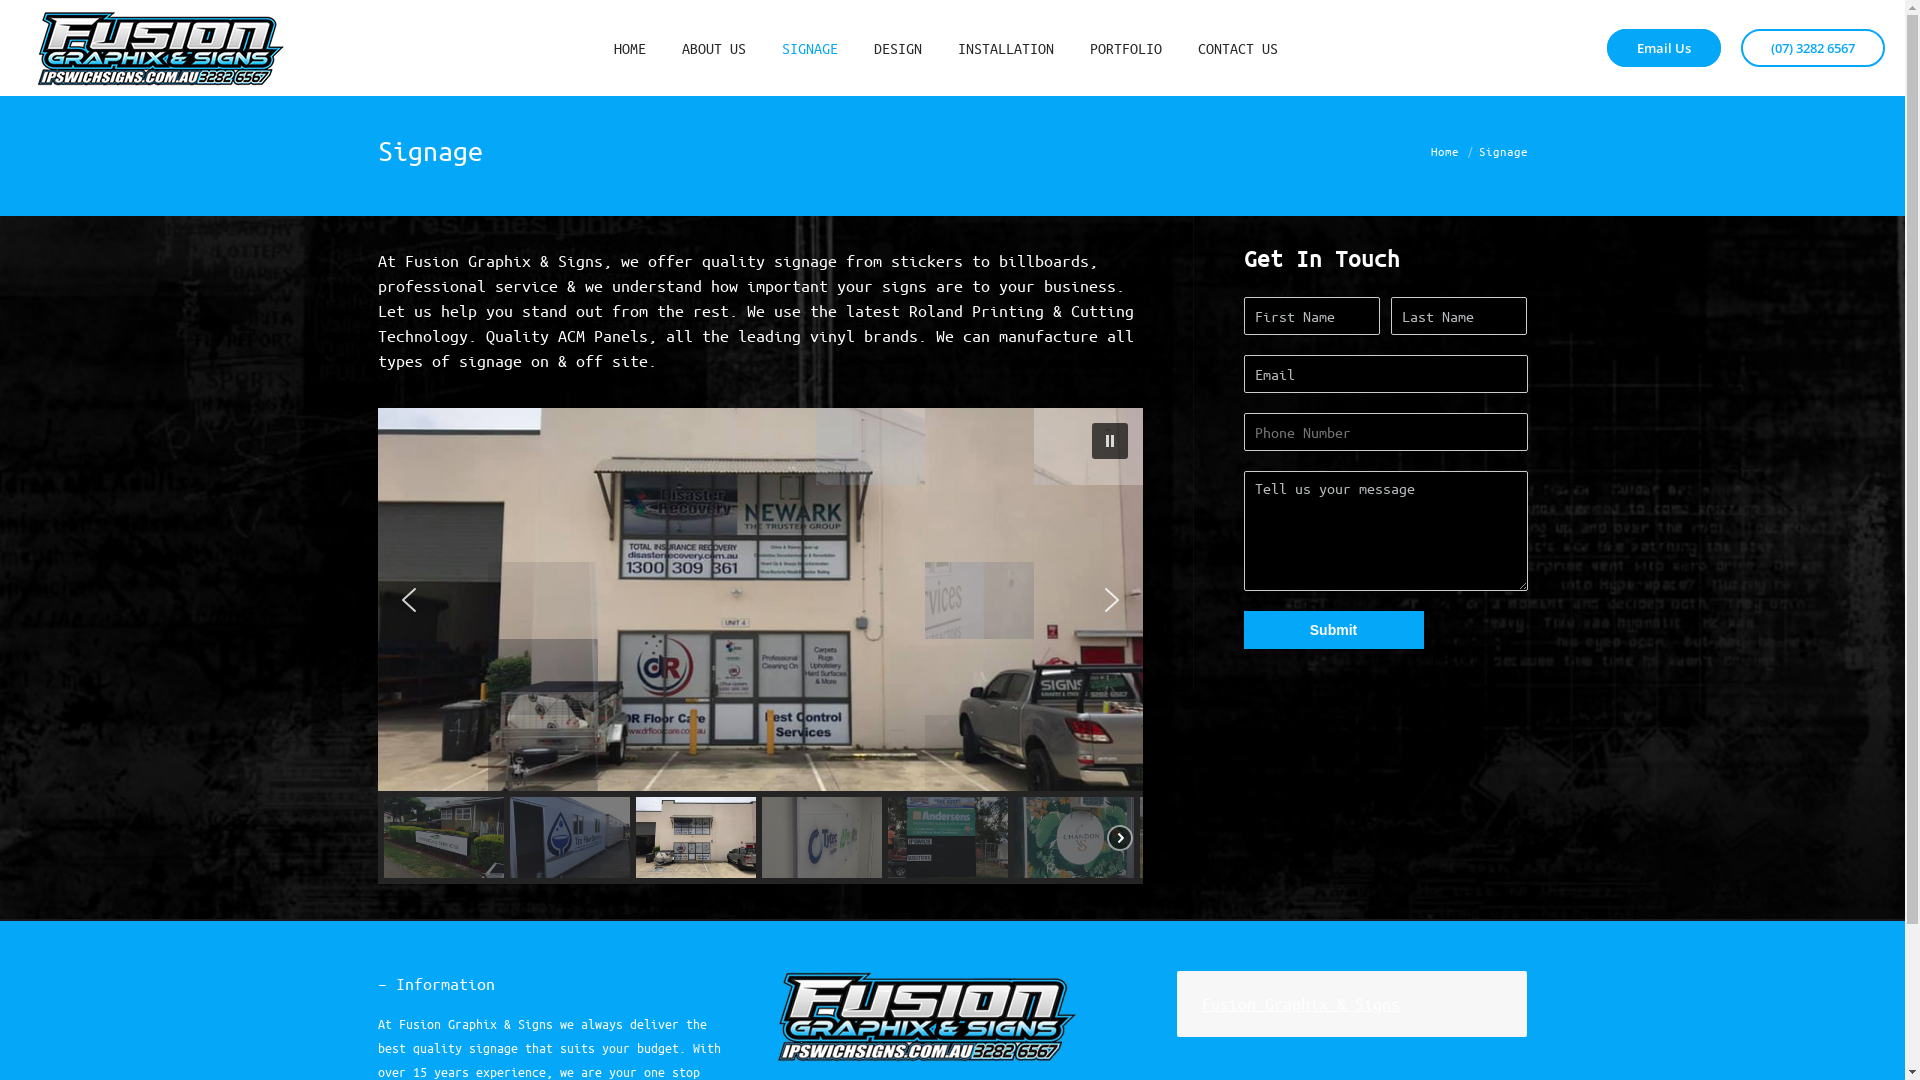 Image resolution: width=1920 pixels, height=1080 pixels. Describe the element at coordinates (1444, 150) in the screenshot. I see `Home` at that location.